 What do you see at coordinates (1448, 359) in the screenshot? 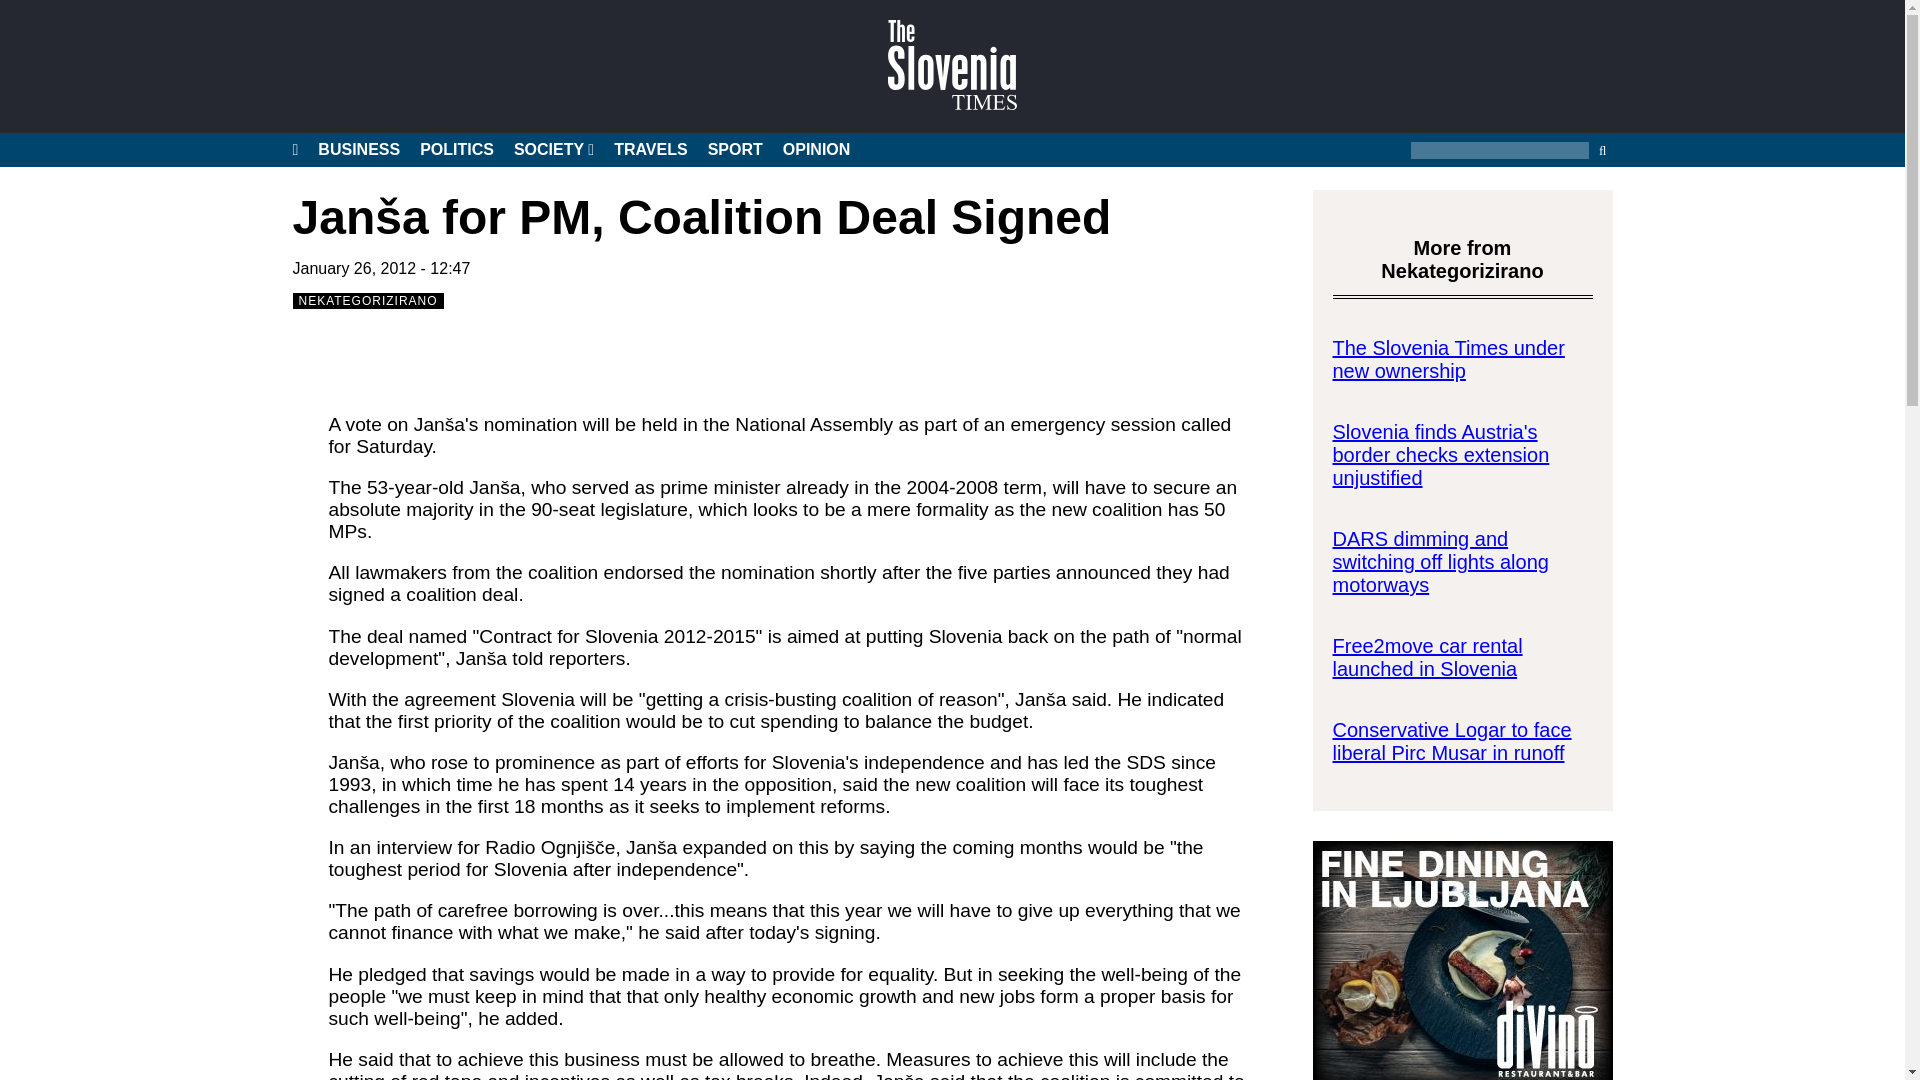
I see `The Slovenia Times under new ownership` at bounding box center [1448, 359].